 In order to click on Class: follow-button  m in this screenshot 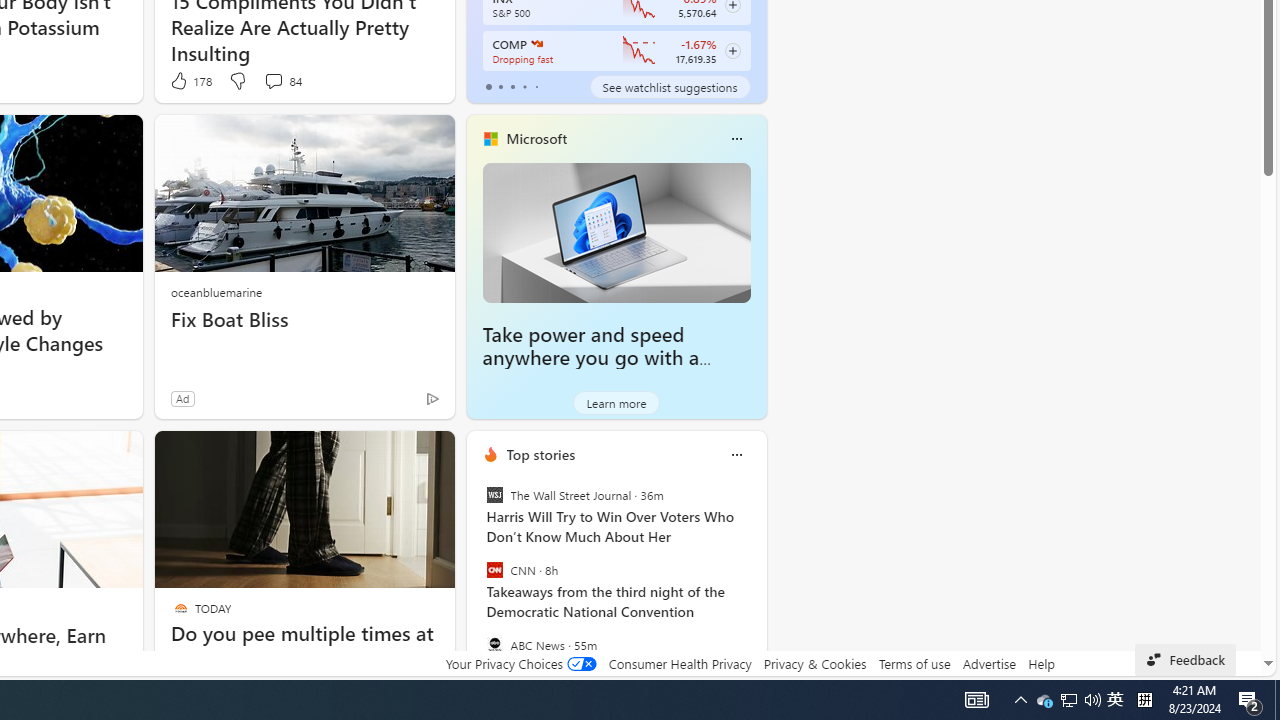, I will do `click(732, 51)`.